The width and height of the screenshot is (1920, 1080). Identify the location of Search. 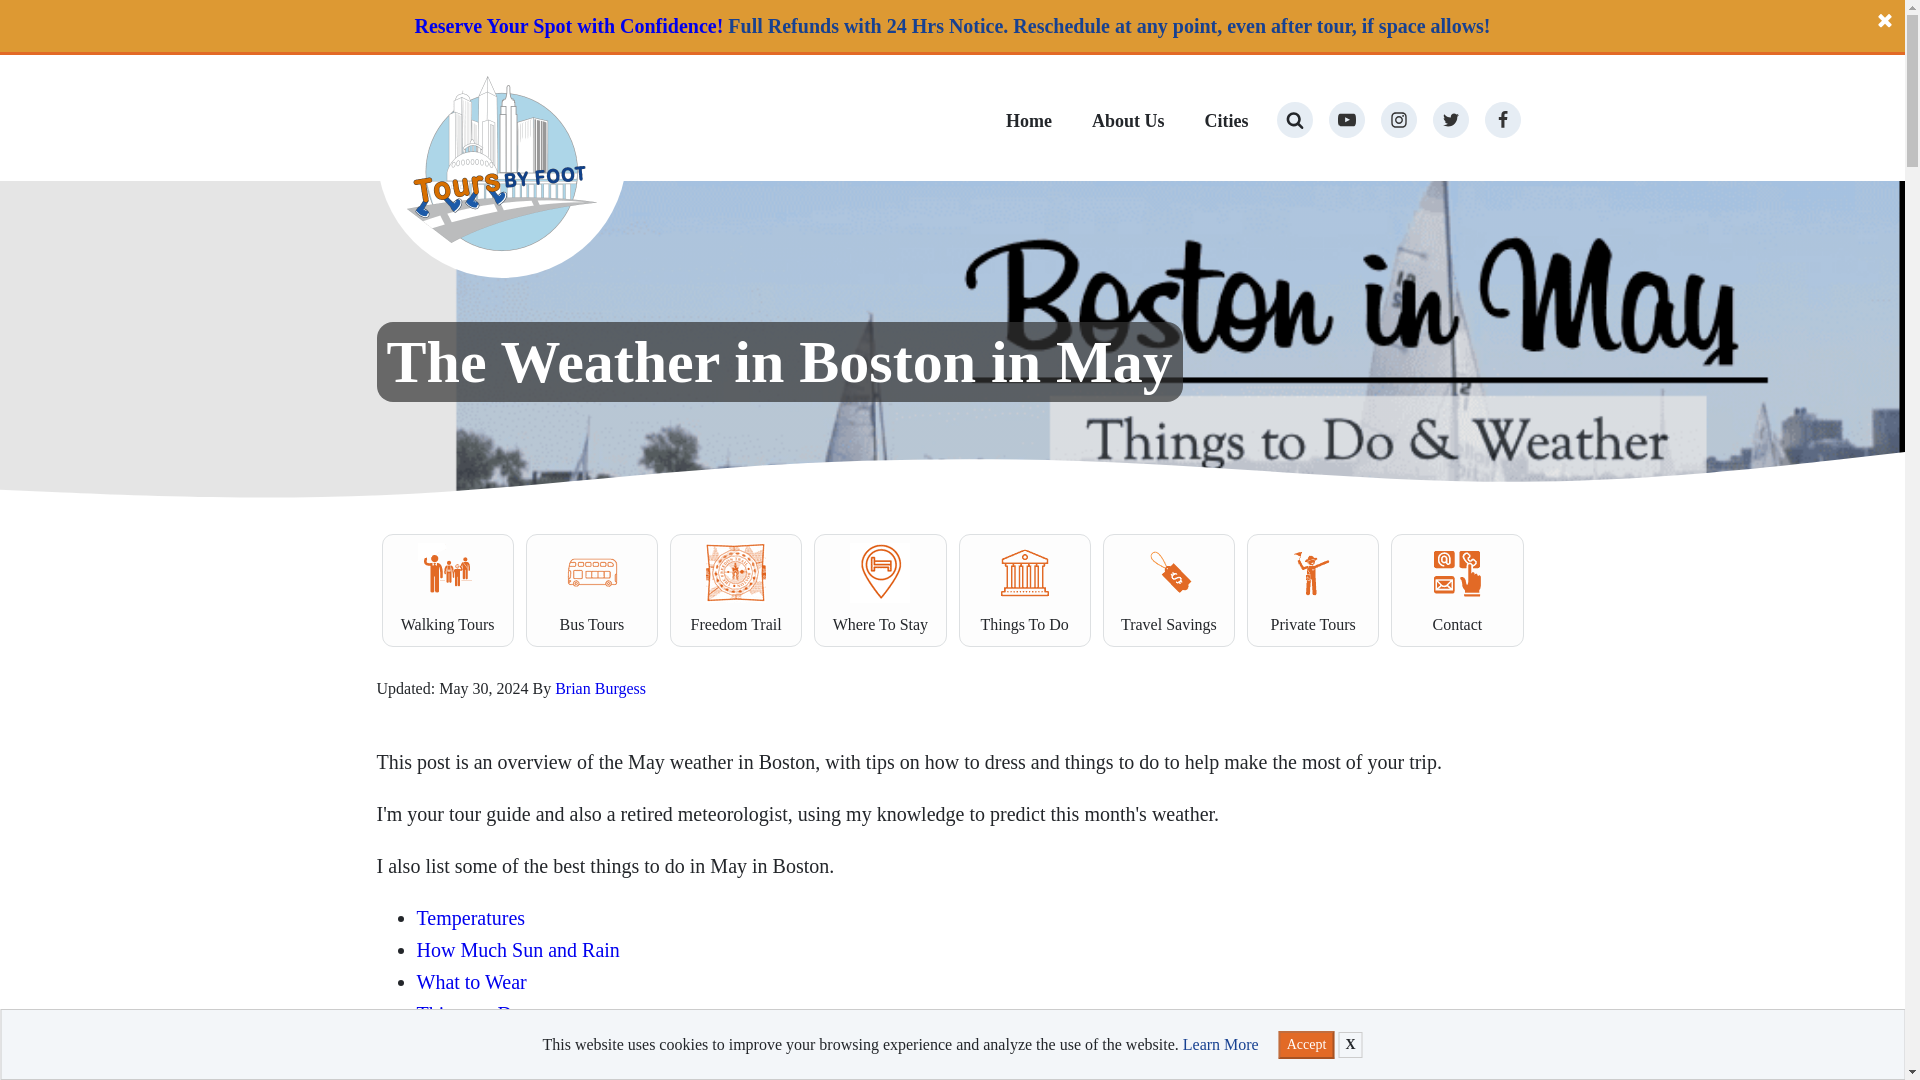
(34, 18).